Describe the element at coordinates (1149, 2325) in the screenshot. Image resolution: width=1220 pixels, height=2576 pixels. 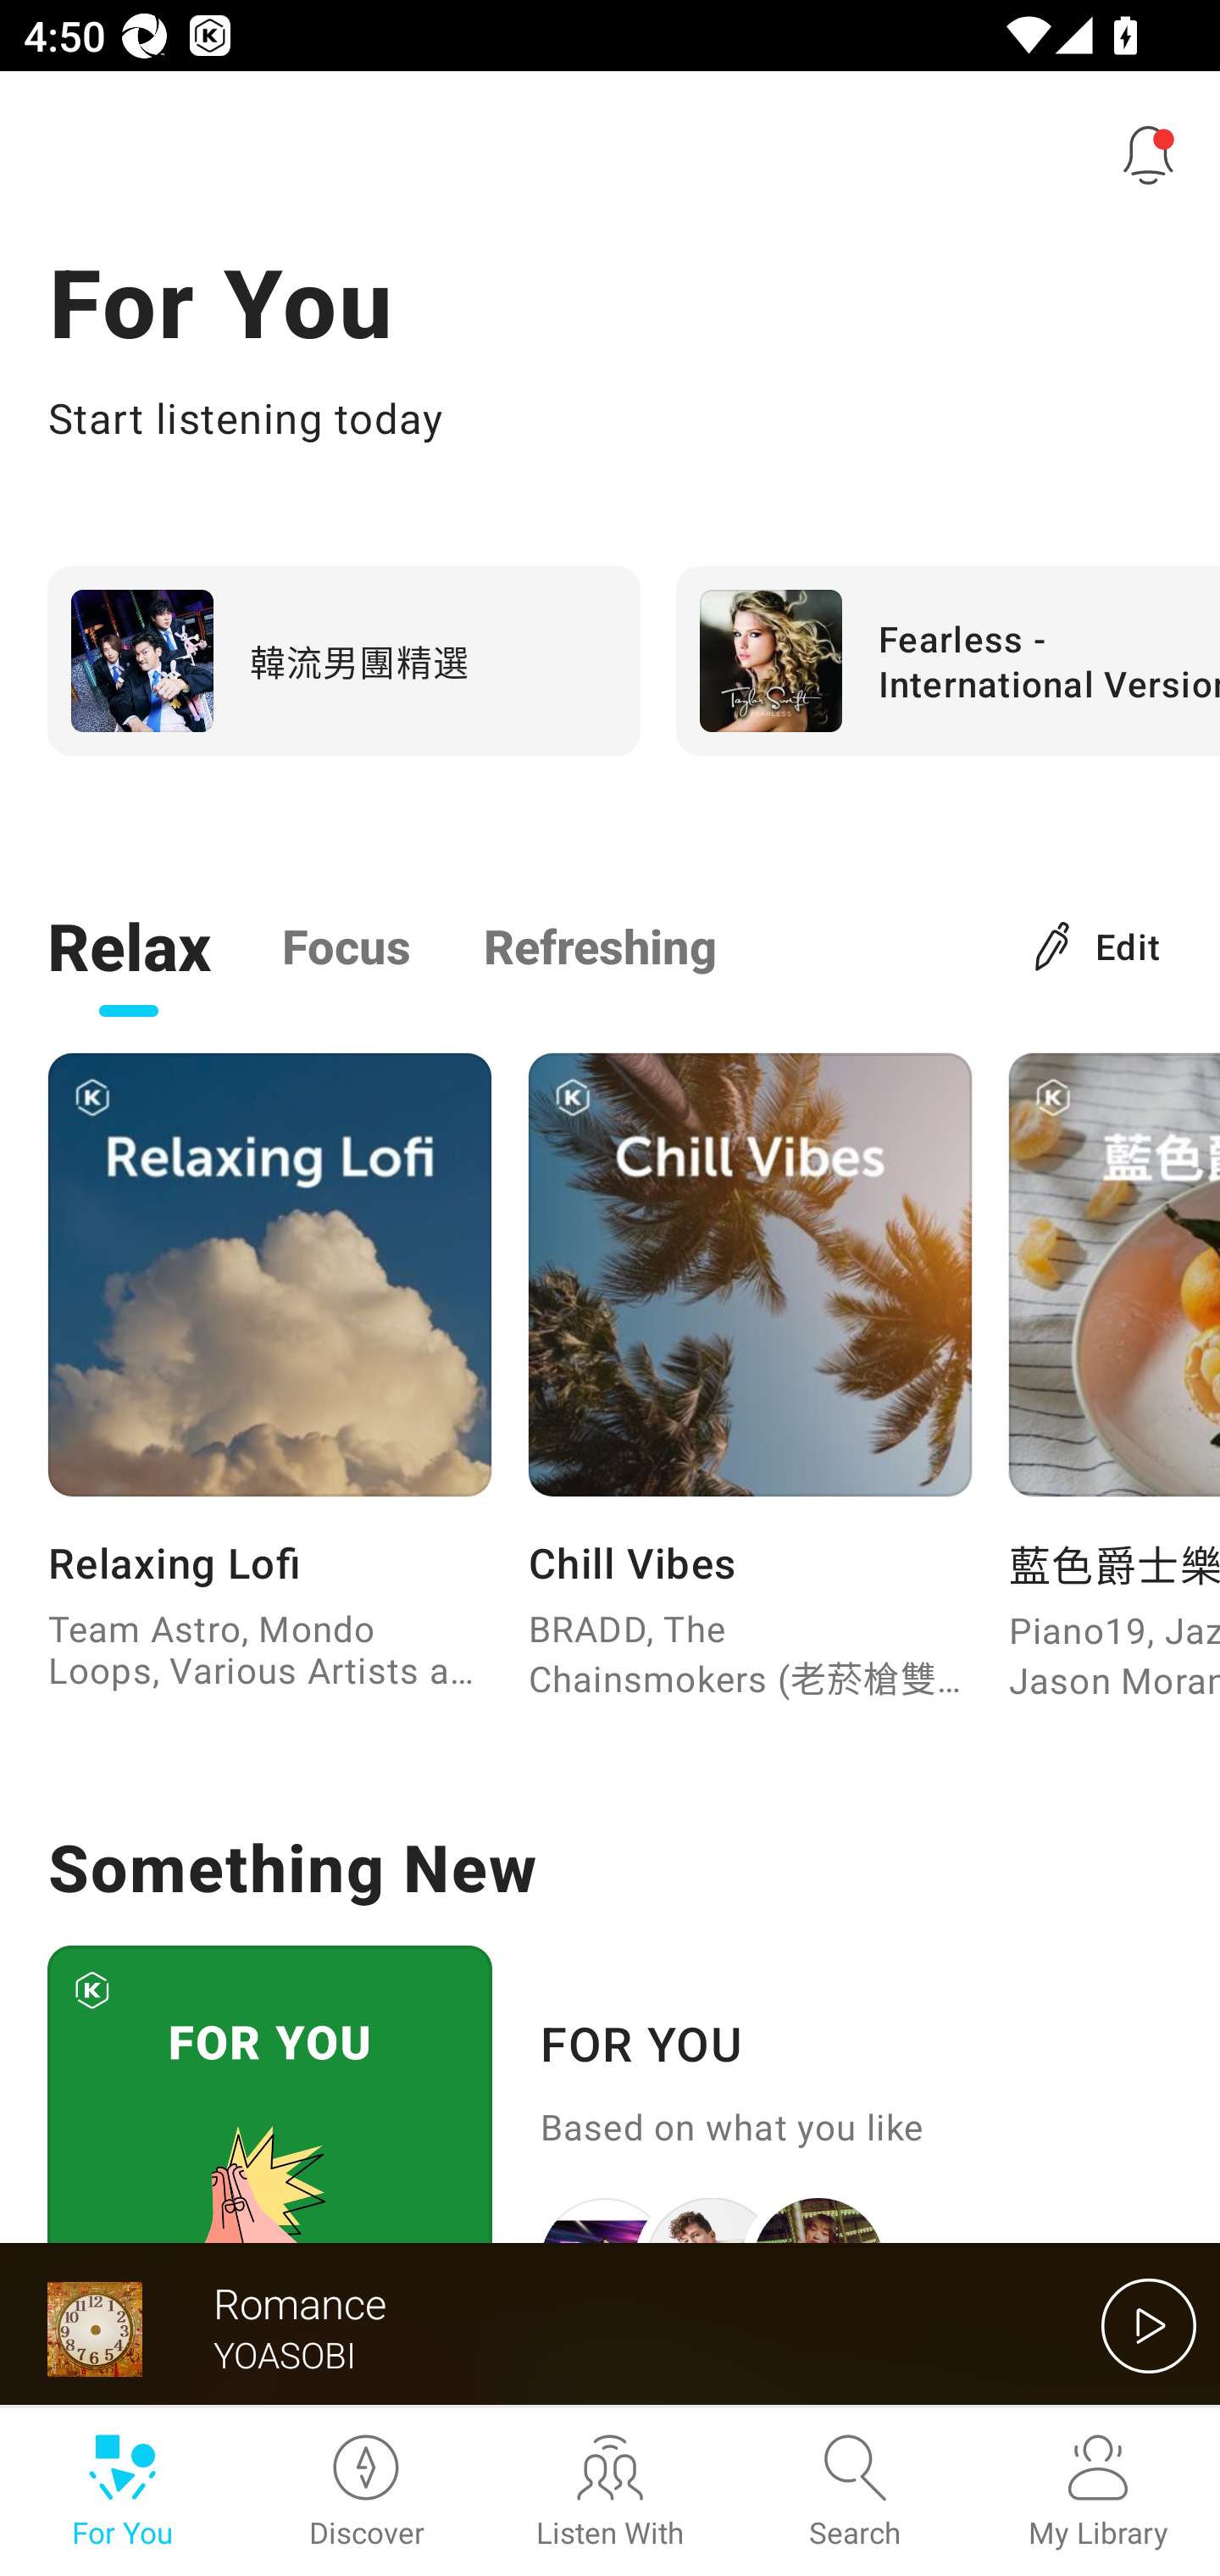
I see `開始播放` at that location.